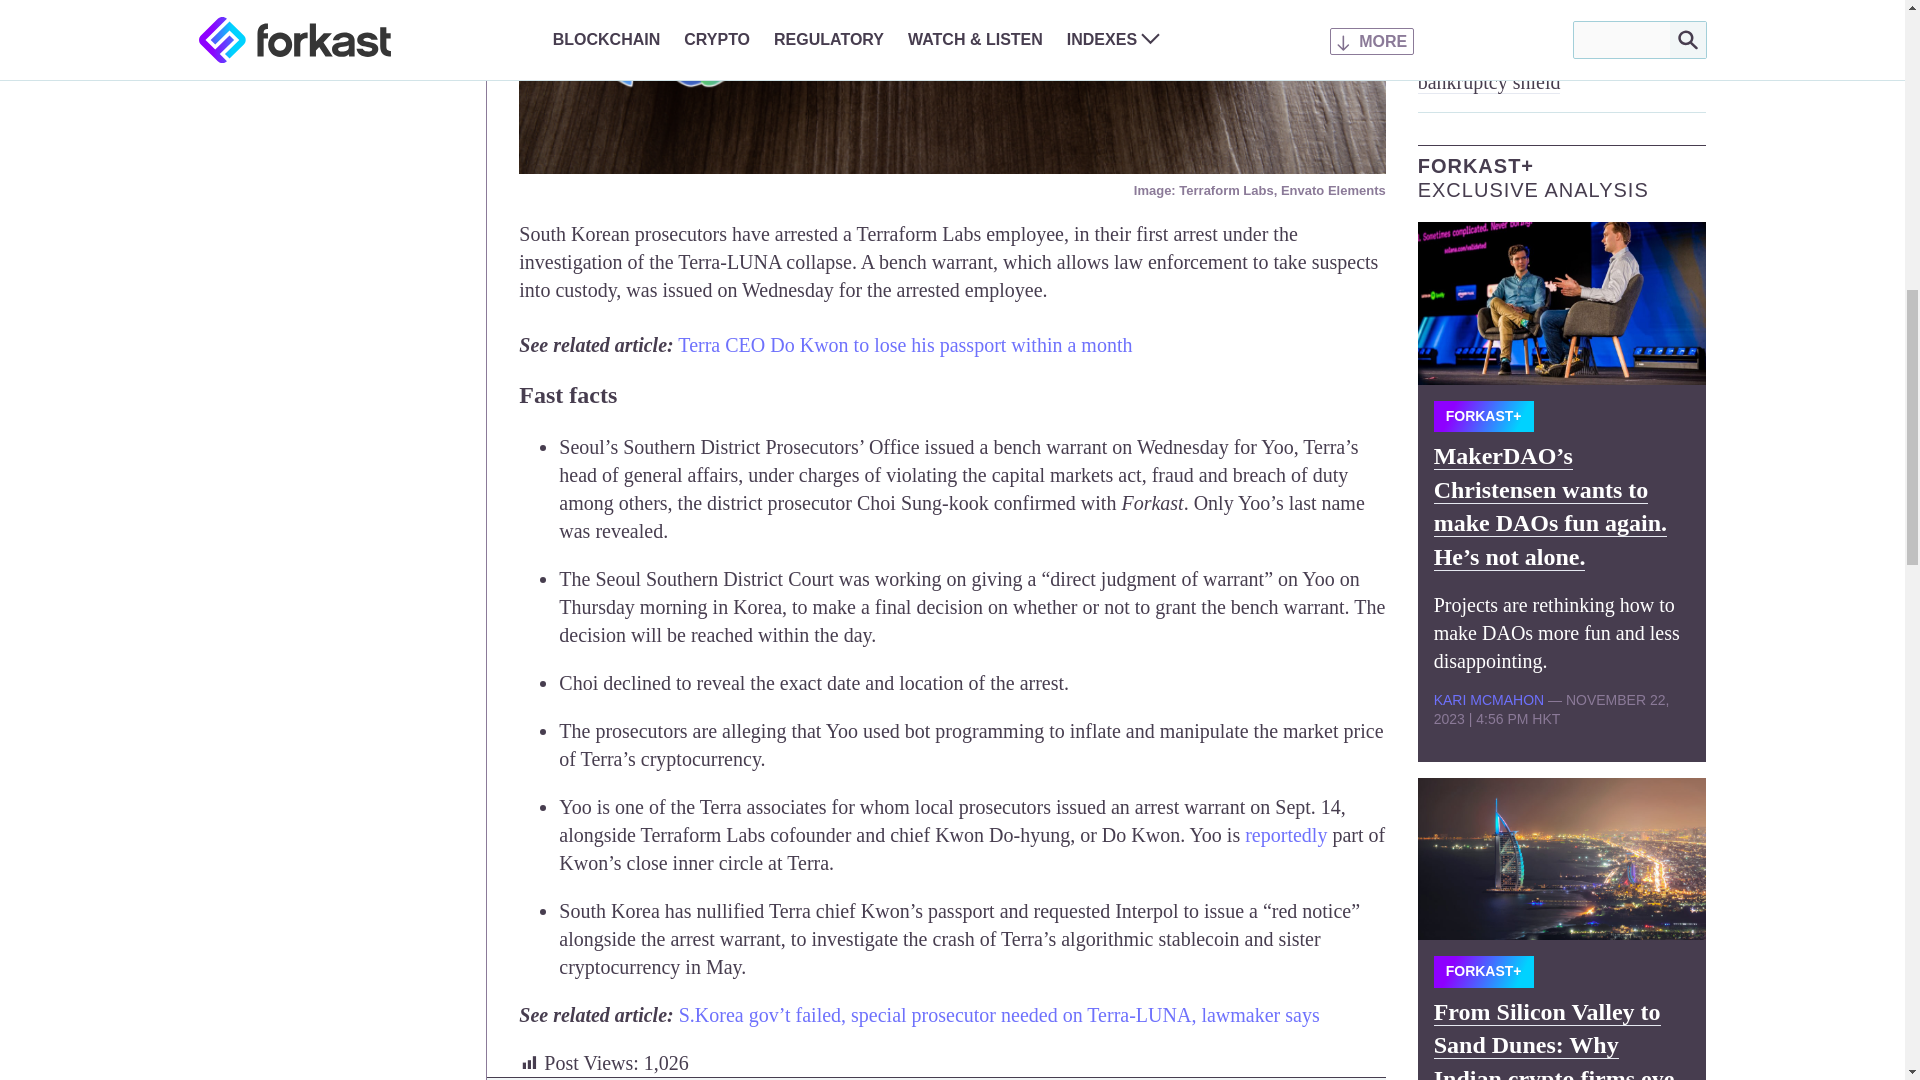 Image resolution: width=1920 pixels, height=1080 pixels. What do you see at coordinates (951, 86) in the screenshot?
I see `South Korea makes first arrest in Terra-LUNA investigation 1` at bounding box center [951, 86].